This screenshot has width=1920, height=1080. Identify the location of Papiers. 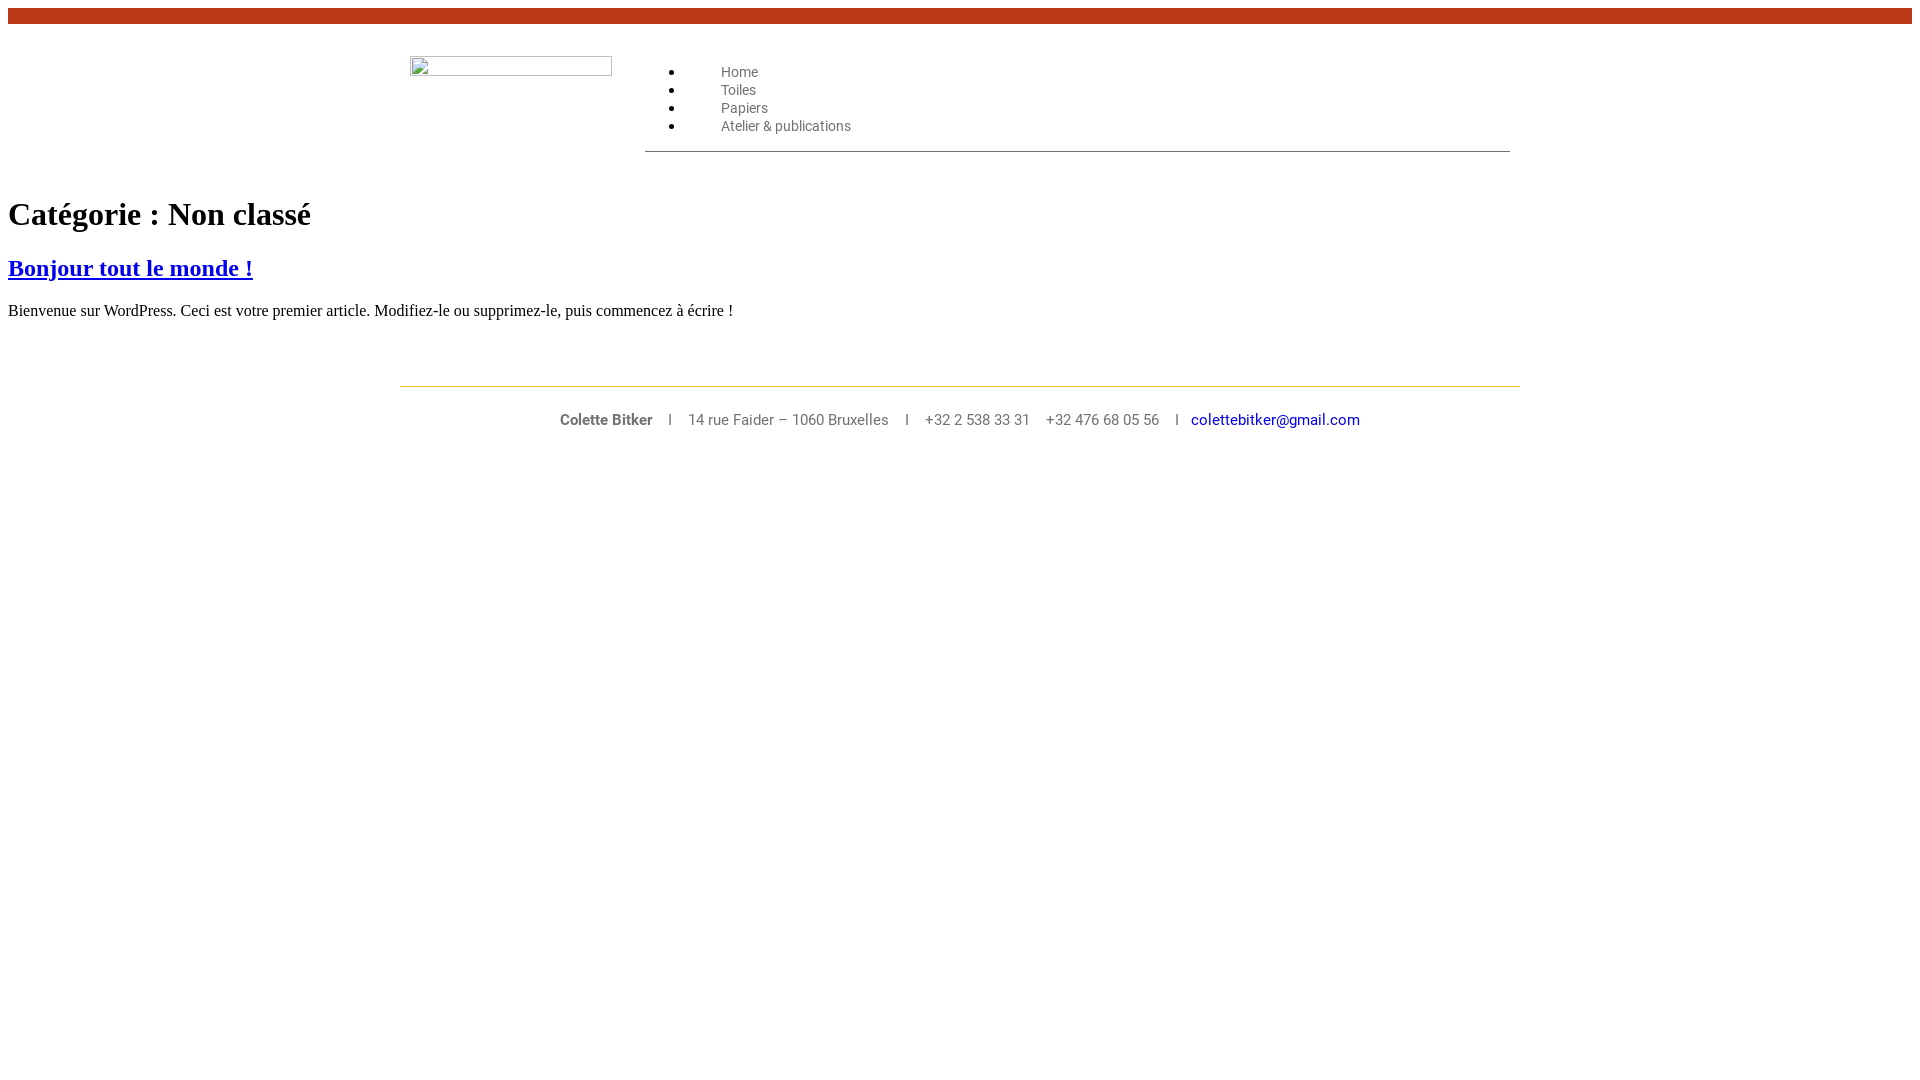
(744, 108).